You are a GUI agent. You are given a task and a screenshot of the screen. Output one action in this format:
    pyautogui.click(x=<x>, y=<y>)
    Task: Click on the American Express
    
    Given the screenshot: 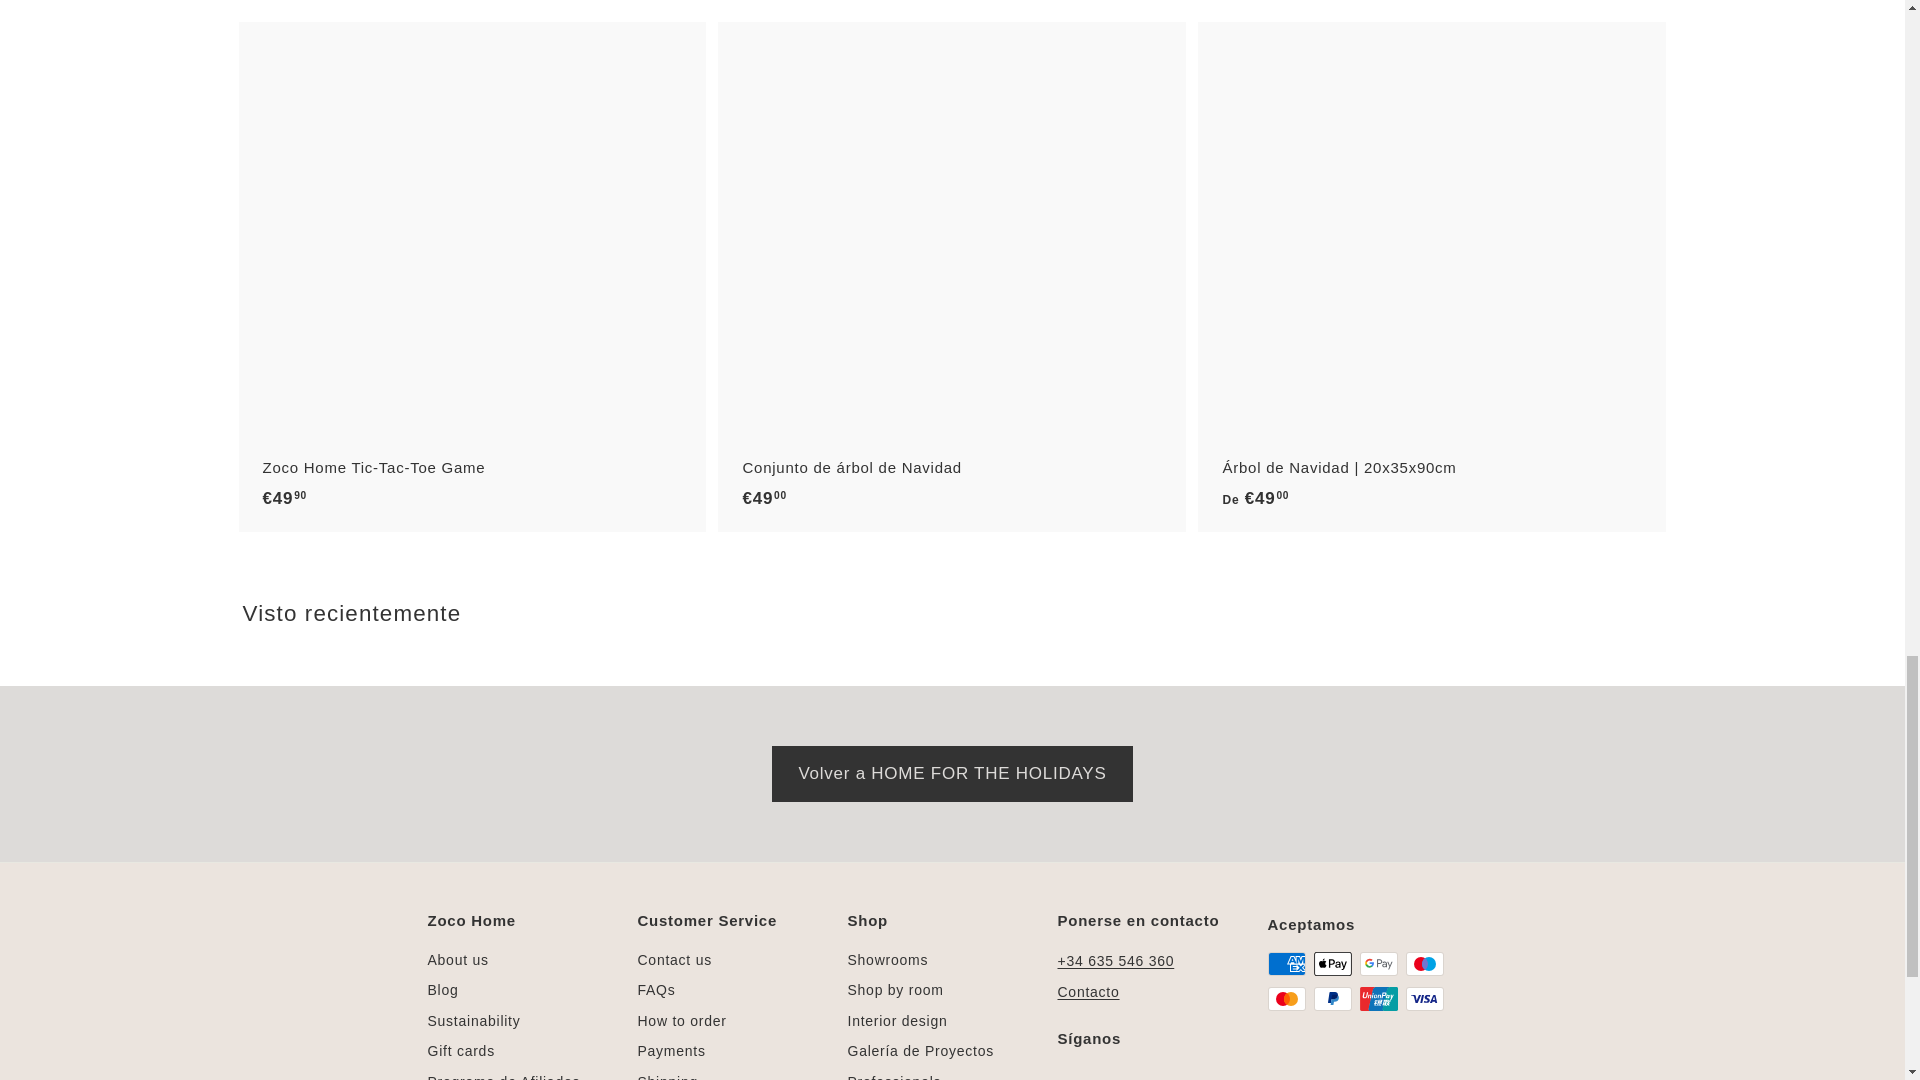 What is the action you would take?
    pyautogui.click(x=1286, y=964)
    